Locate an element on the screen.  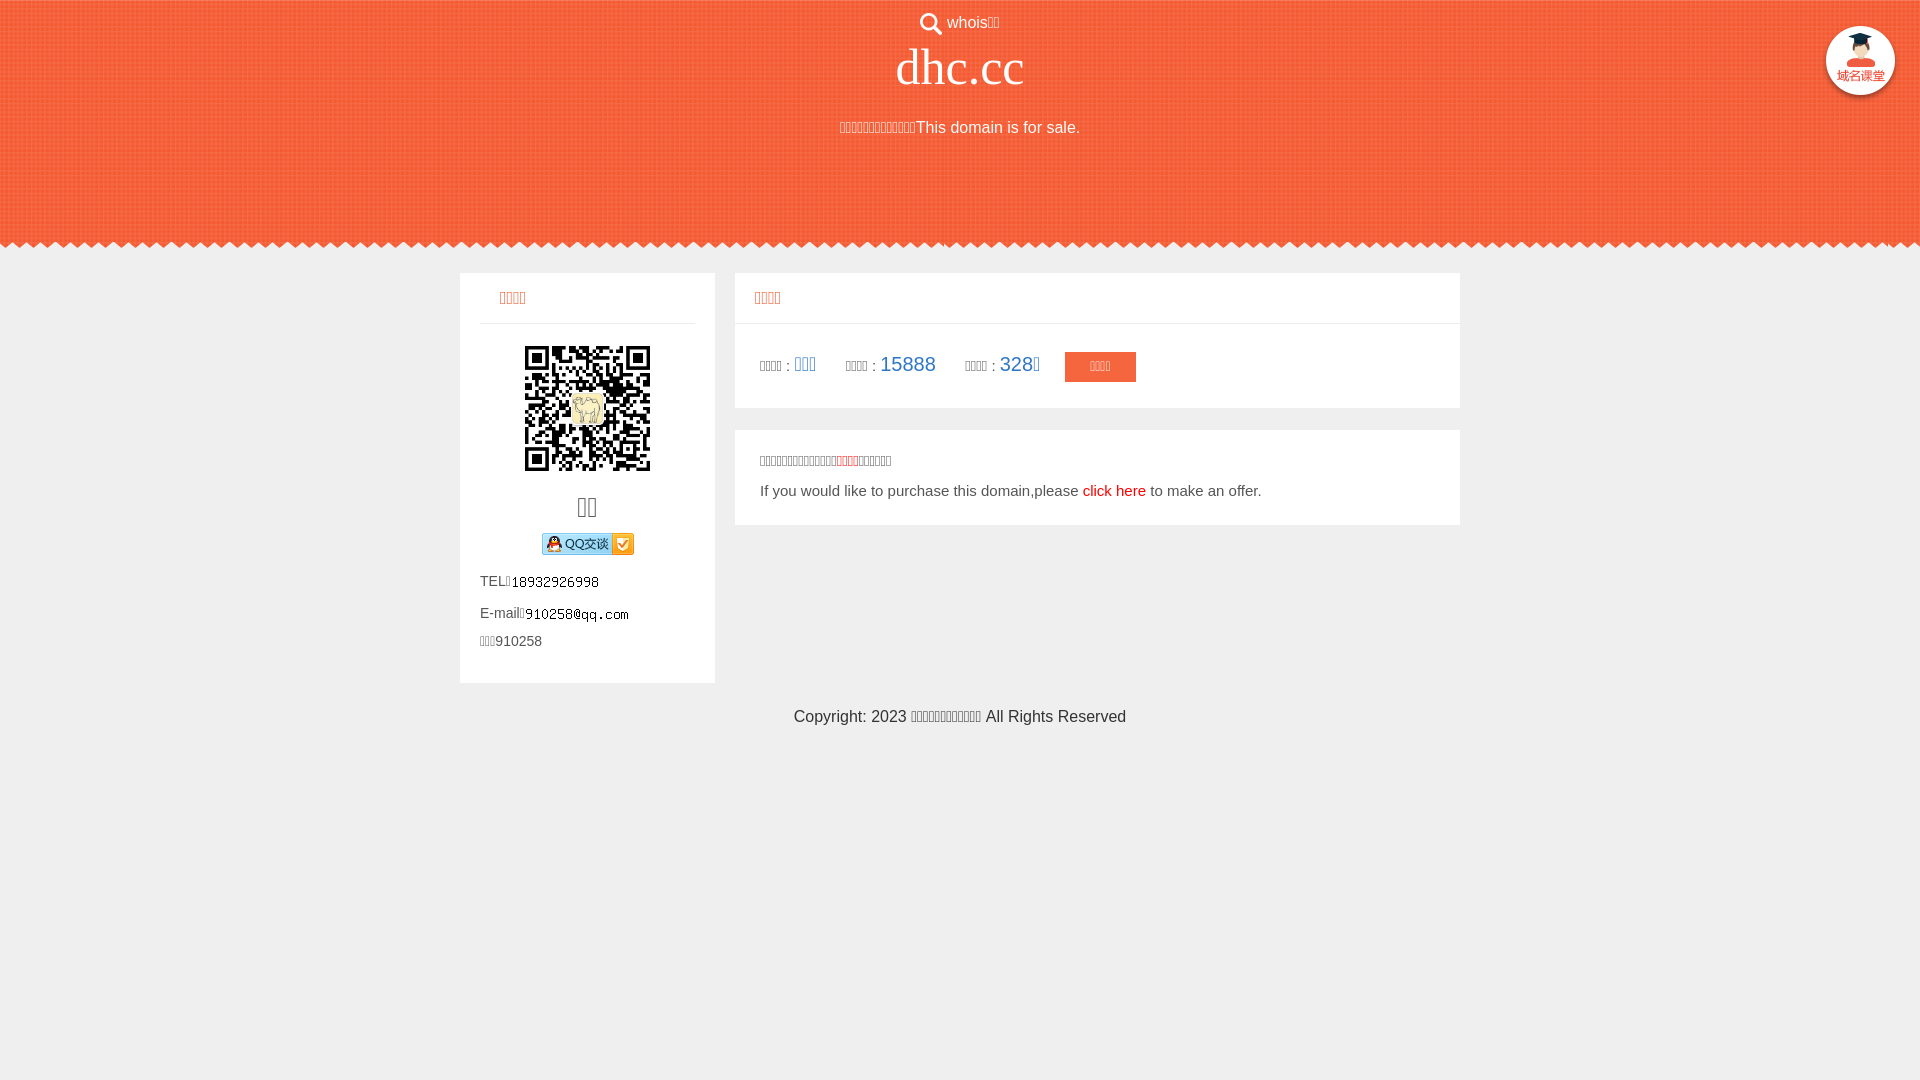
click here is located at coordinates (1114, 490).